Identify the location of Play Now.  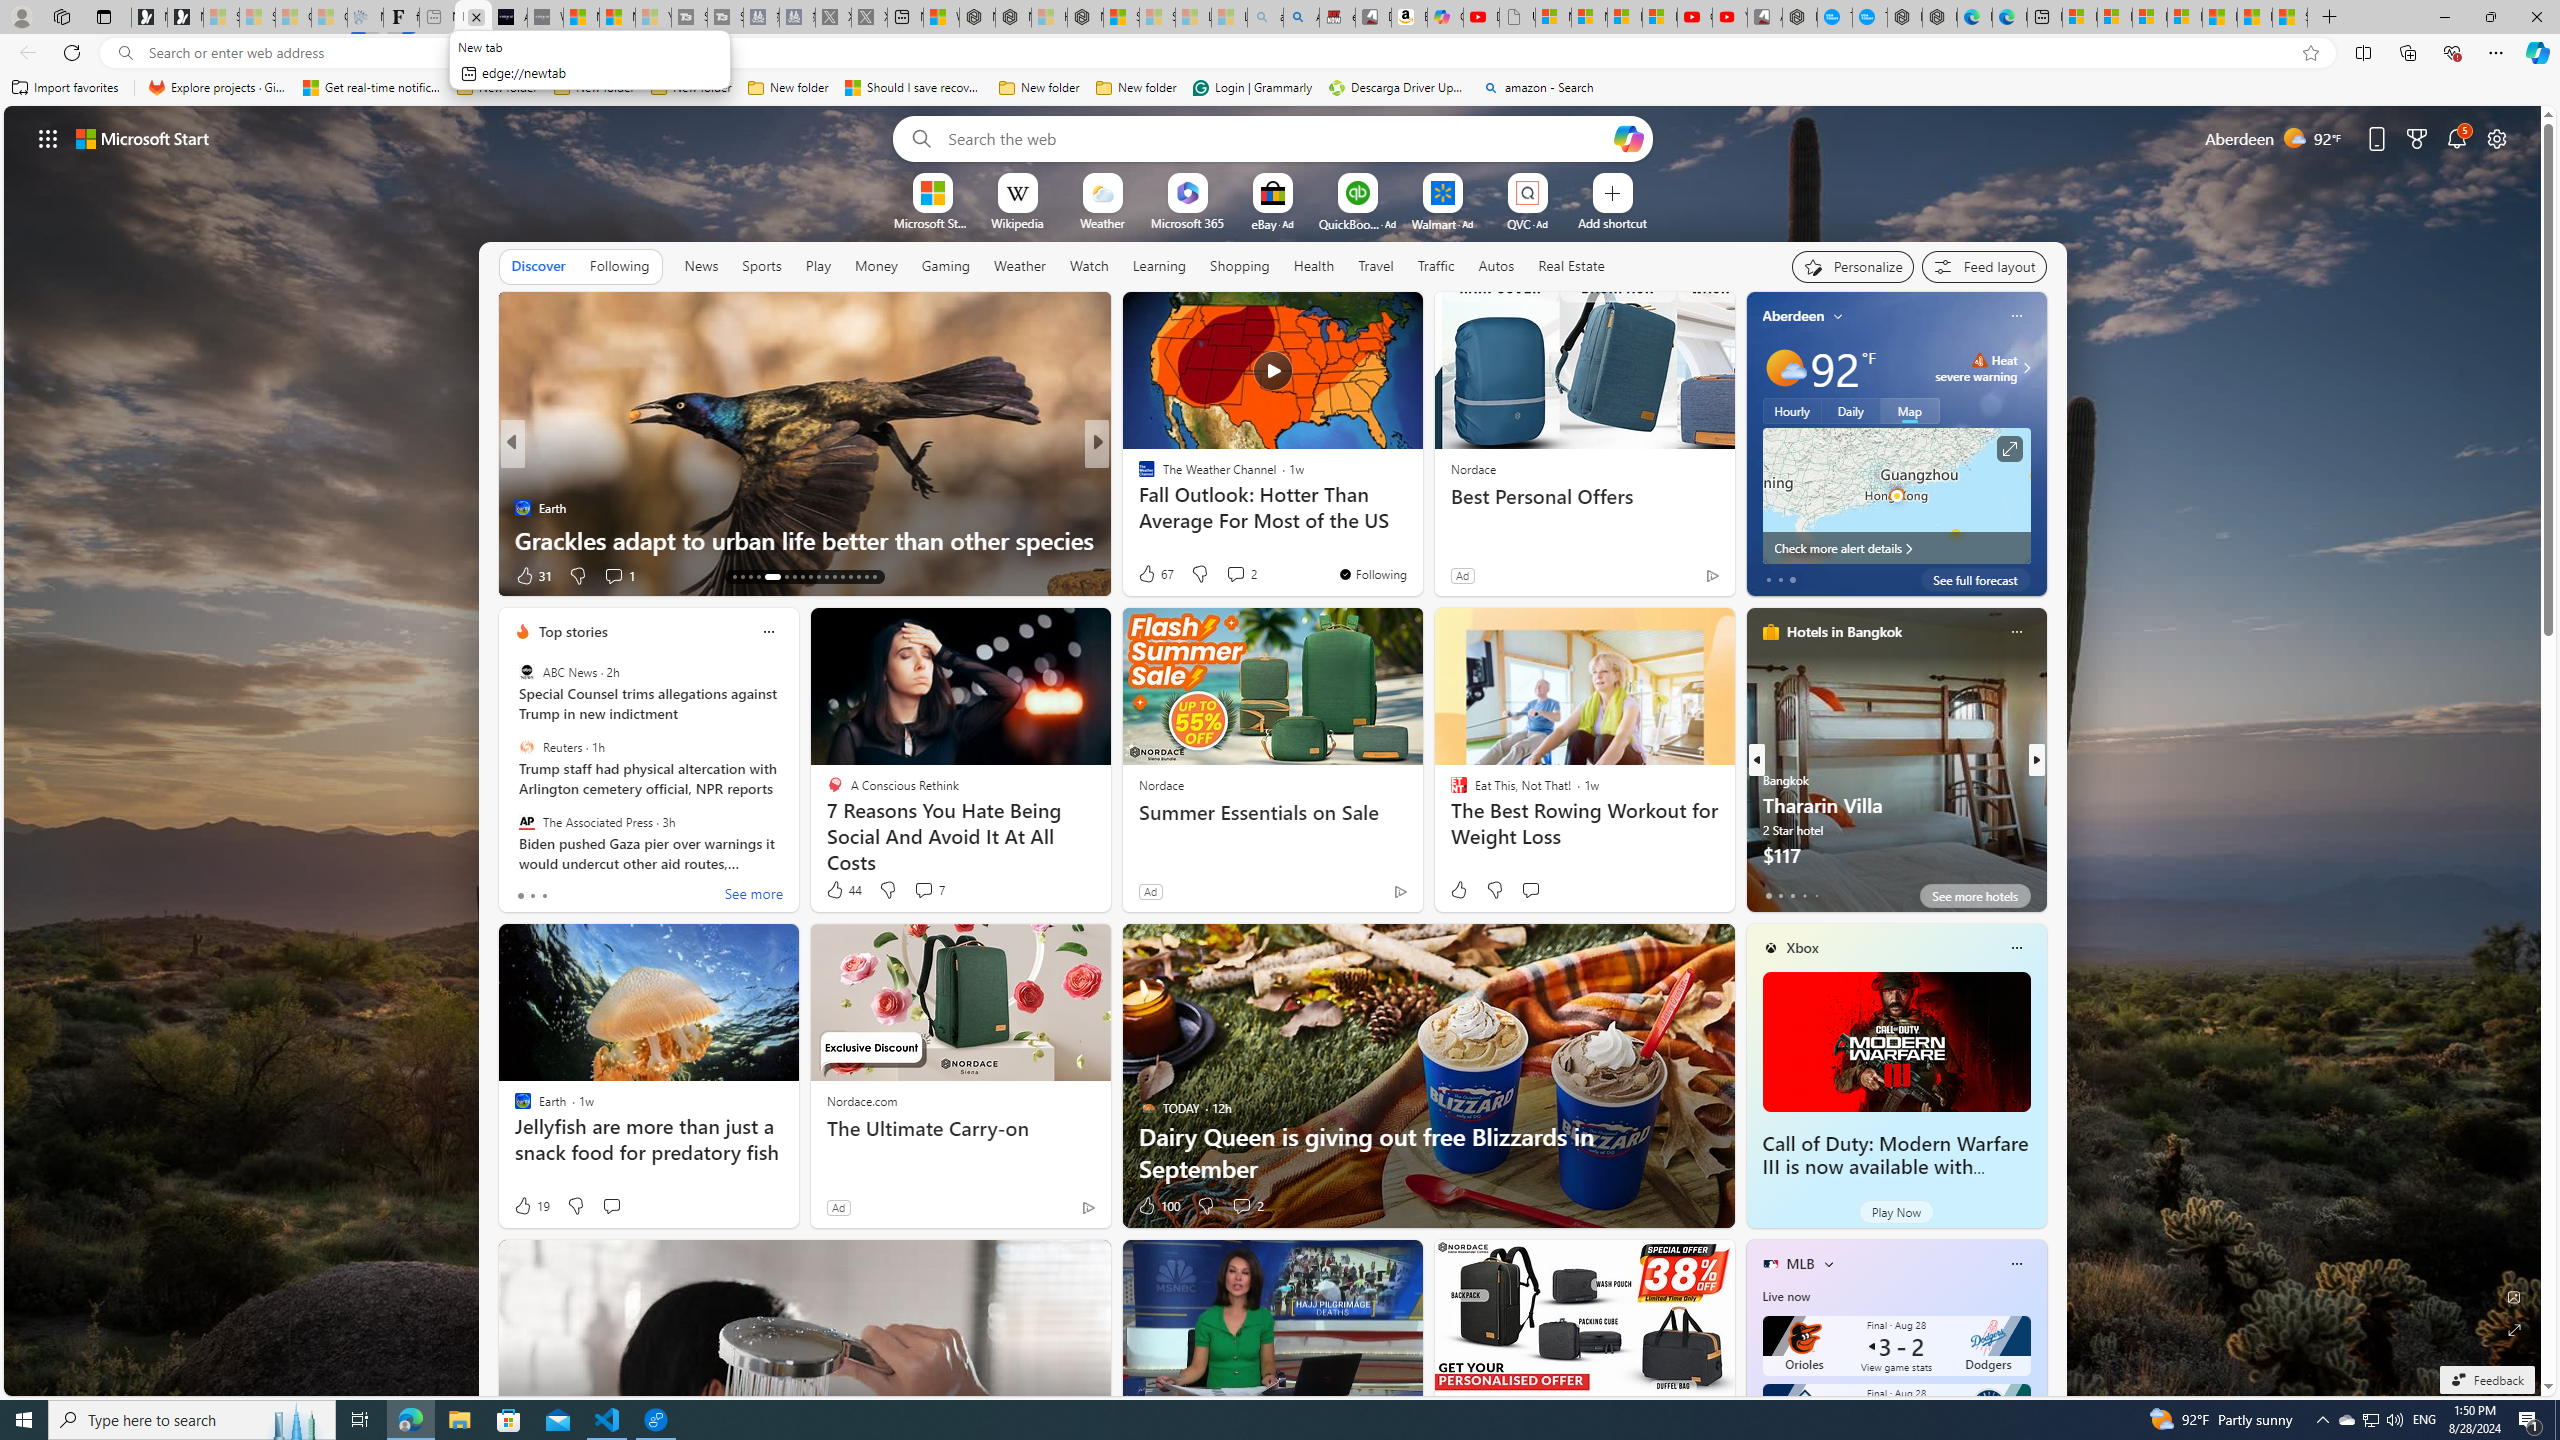
(1896, 1212).